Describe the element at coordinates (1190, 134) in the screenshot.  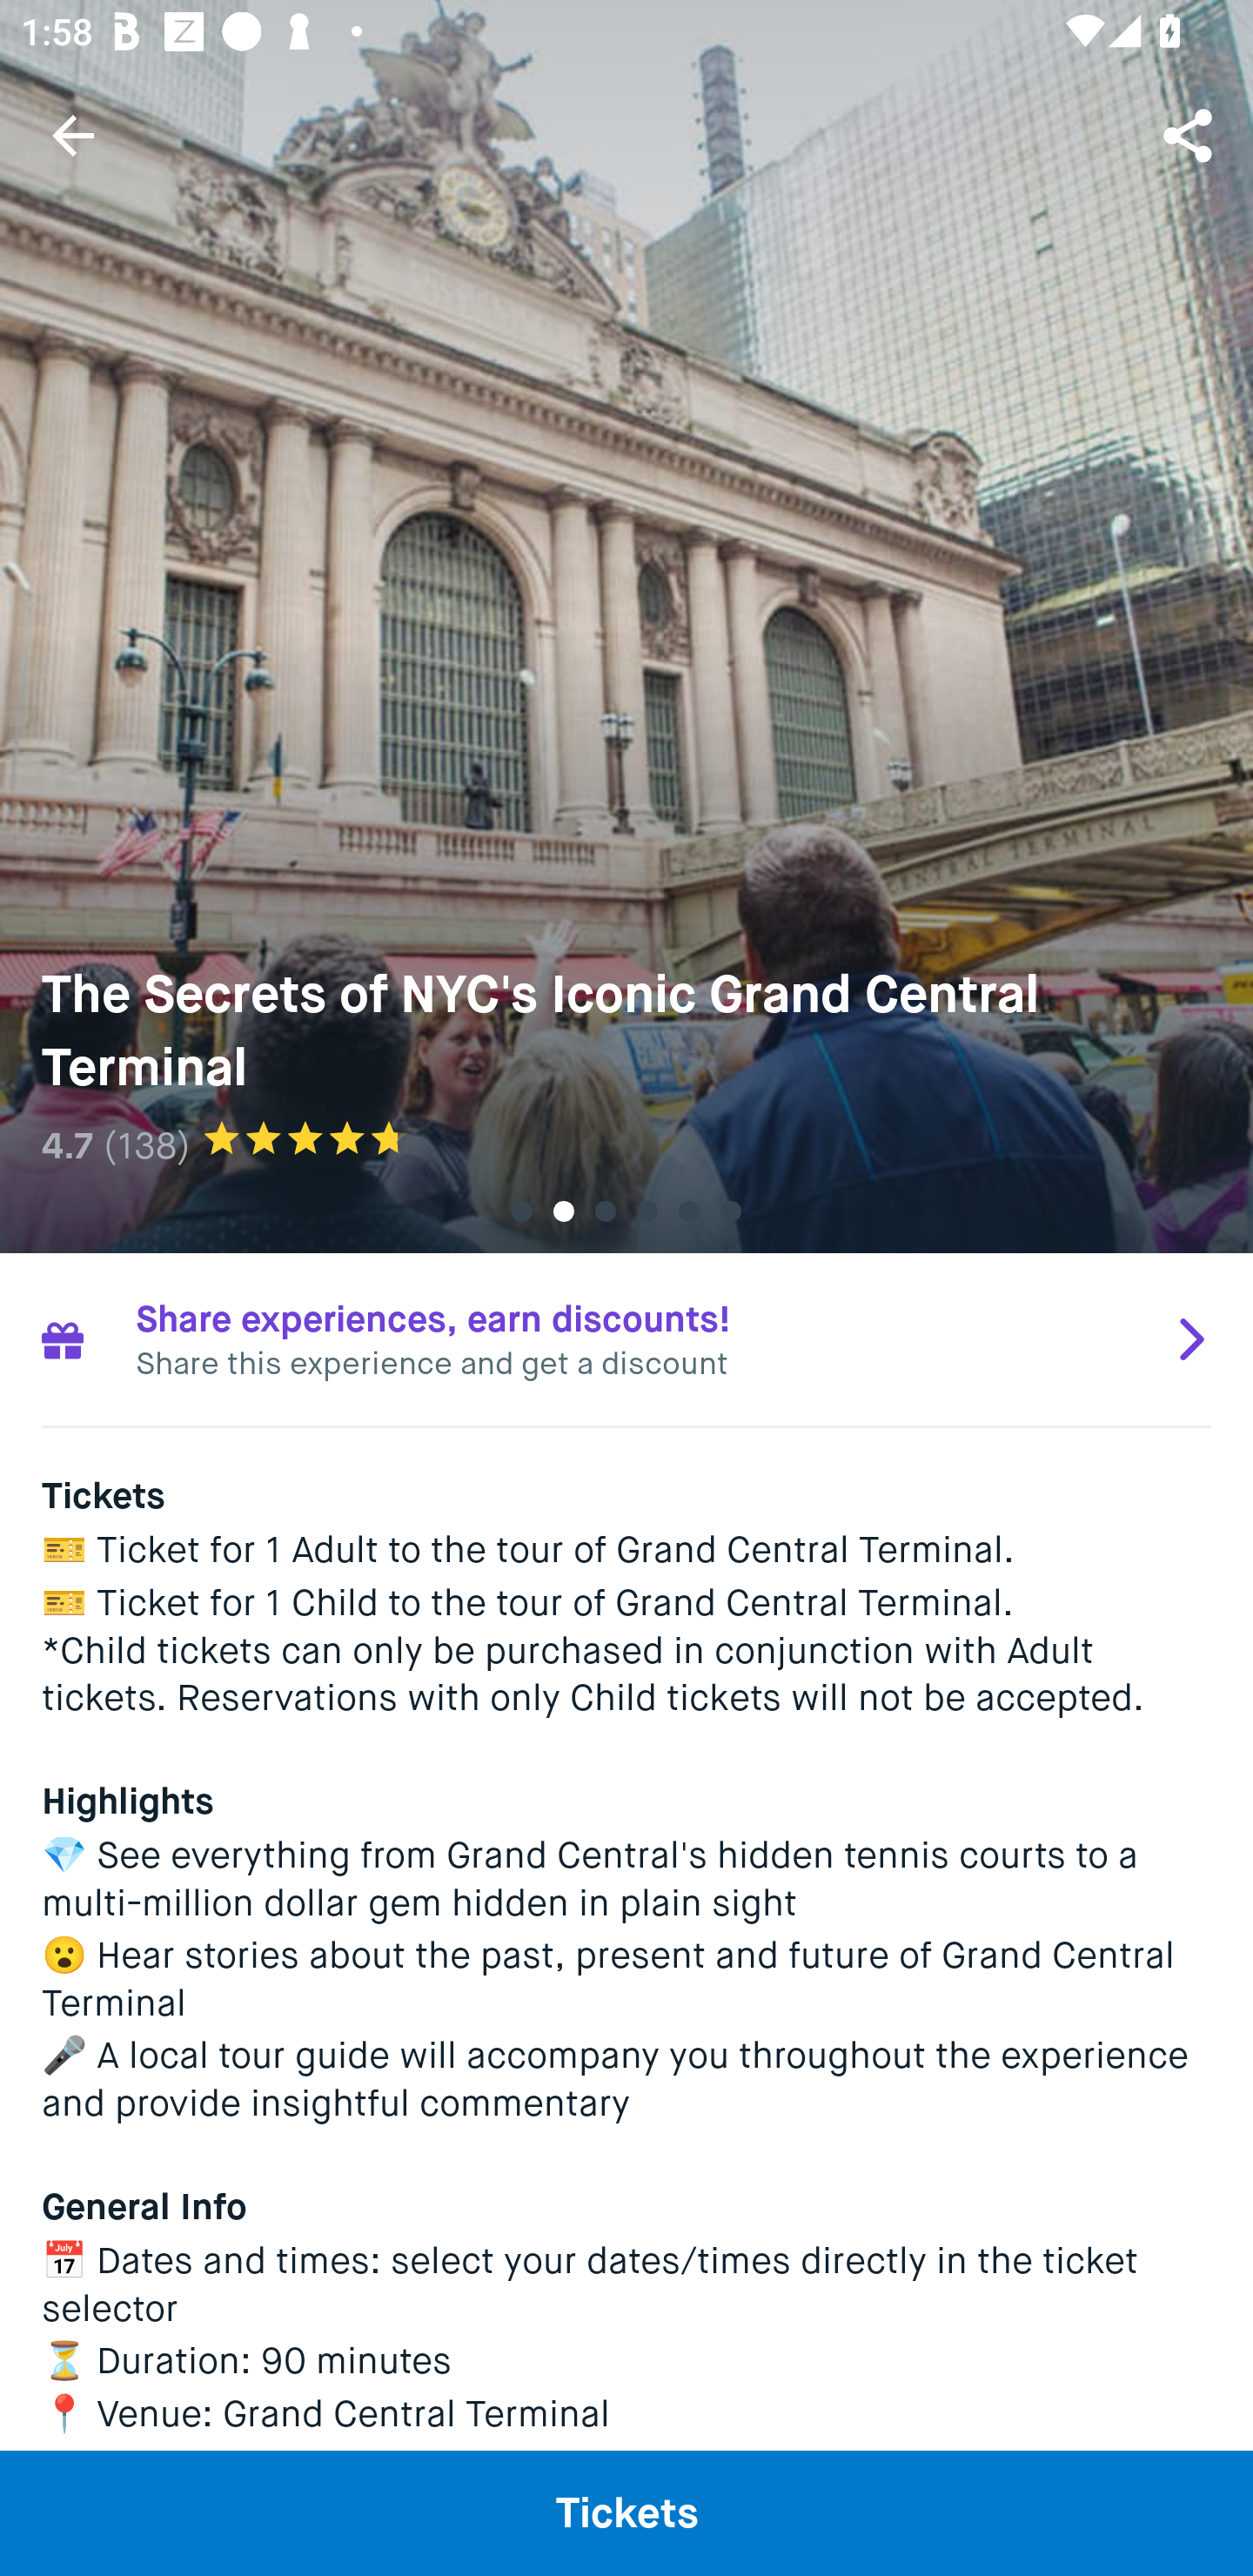
I see `Share` at that location.